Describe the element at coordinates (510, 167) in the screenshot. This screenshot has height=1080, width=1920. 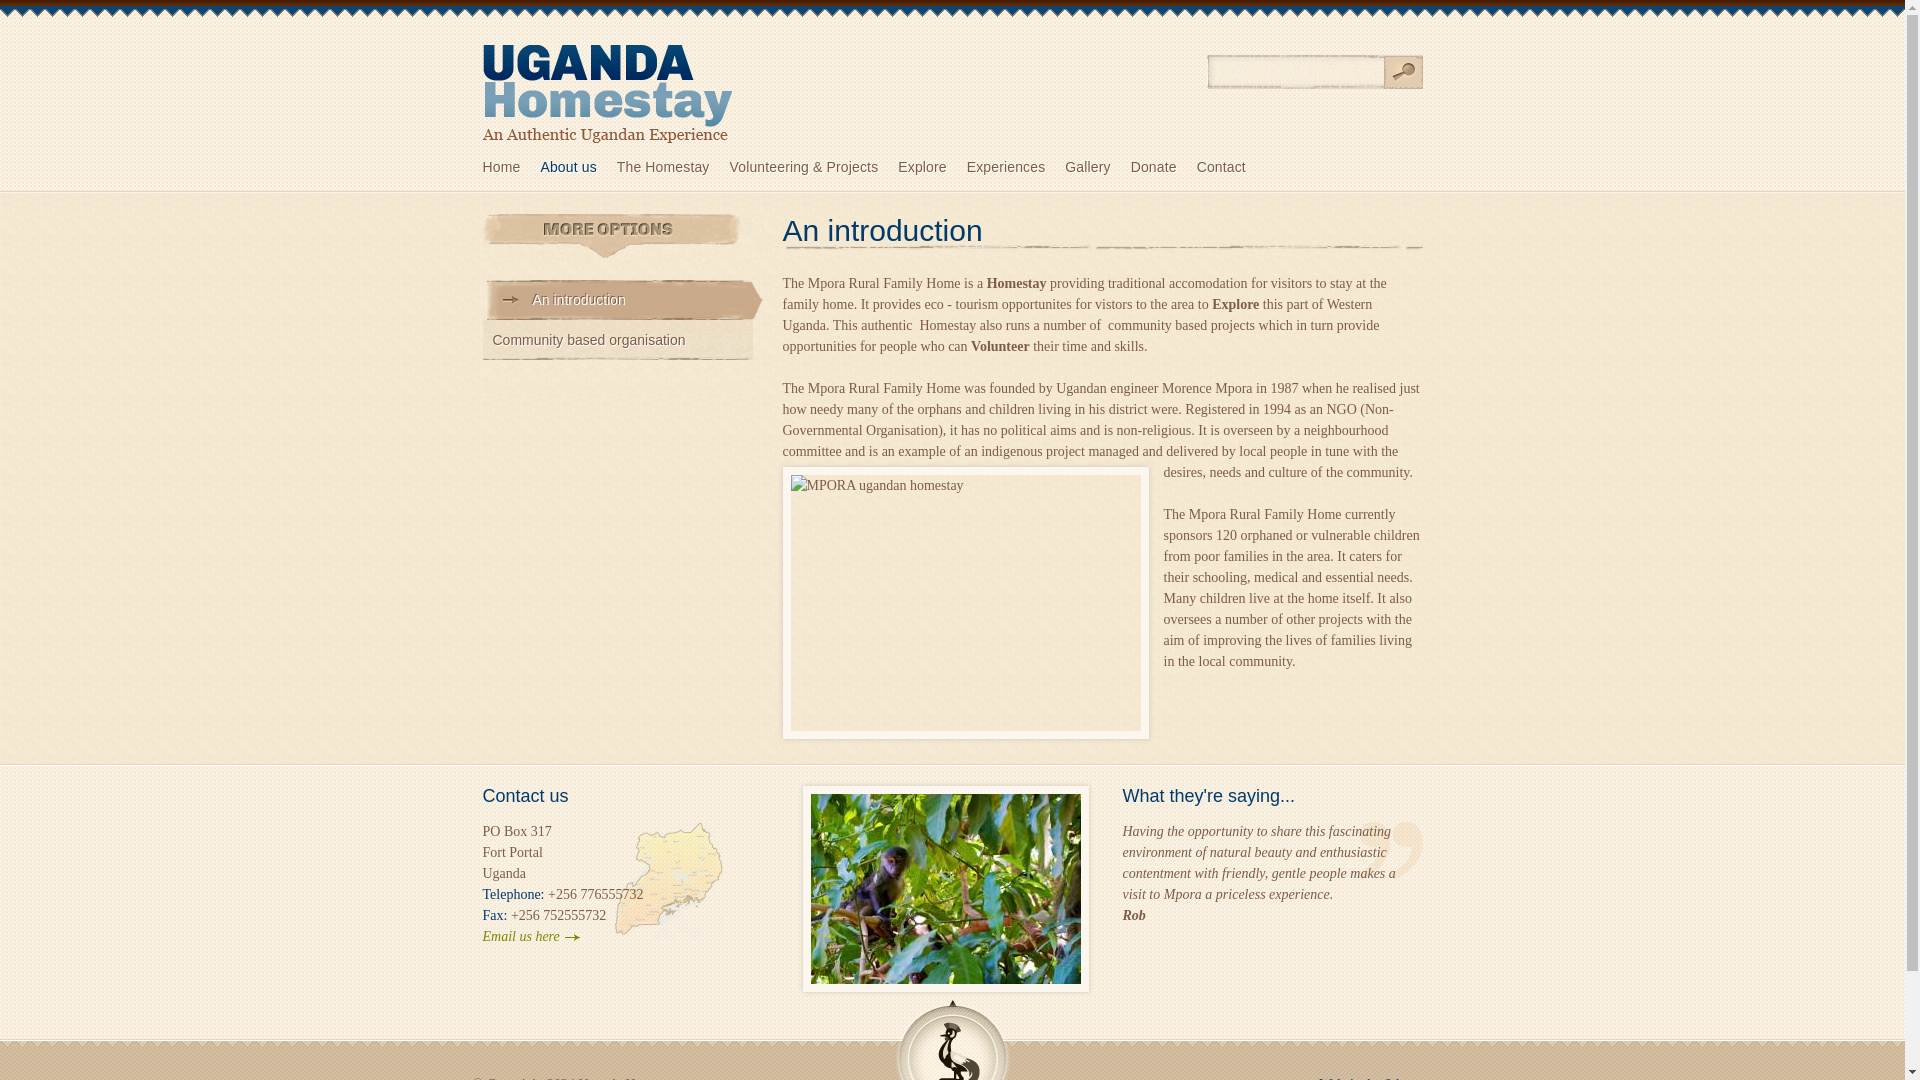
I see `Home` at that location.